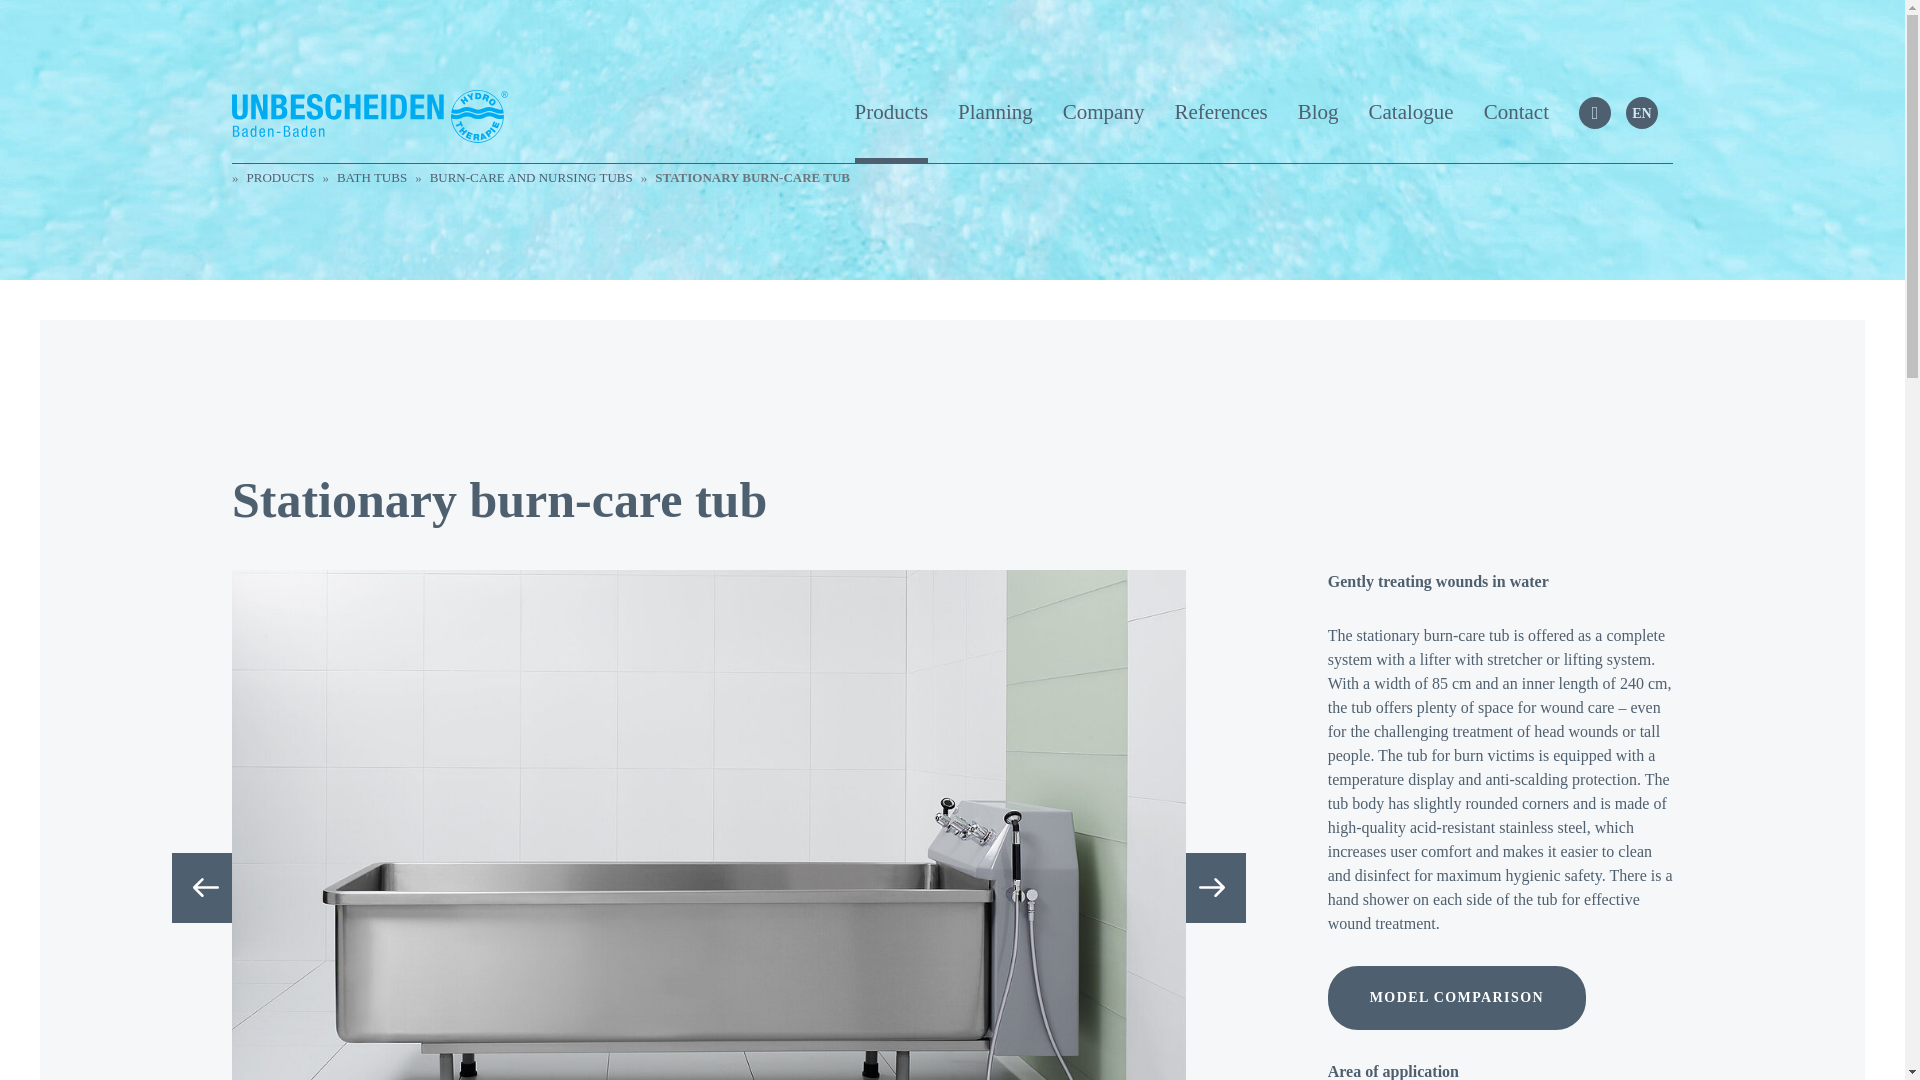  I want to click on Products, so click(892, 130).